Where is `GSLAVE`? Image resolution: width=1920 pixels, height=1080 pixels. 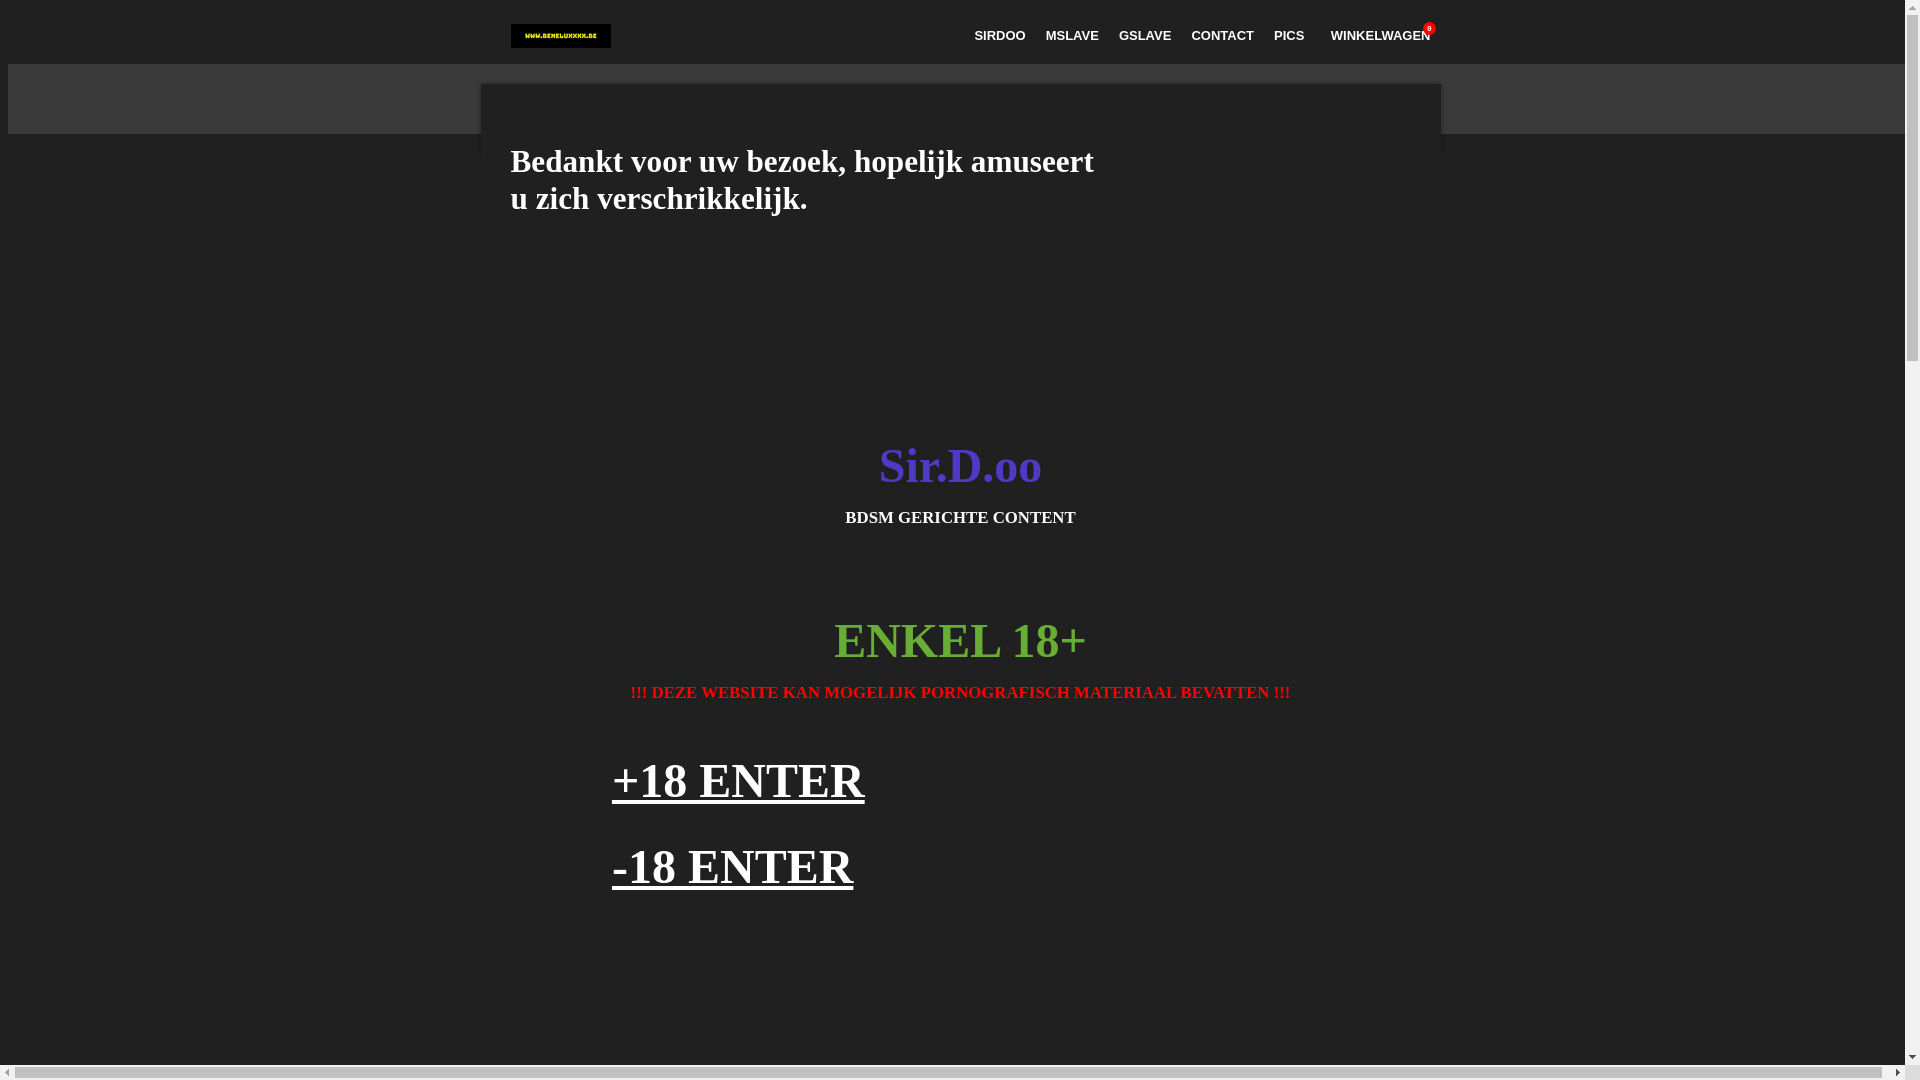 GSLAVE is located at coordinates (1146, 36).